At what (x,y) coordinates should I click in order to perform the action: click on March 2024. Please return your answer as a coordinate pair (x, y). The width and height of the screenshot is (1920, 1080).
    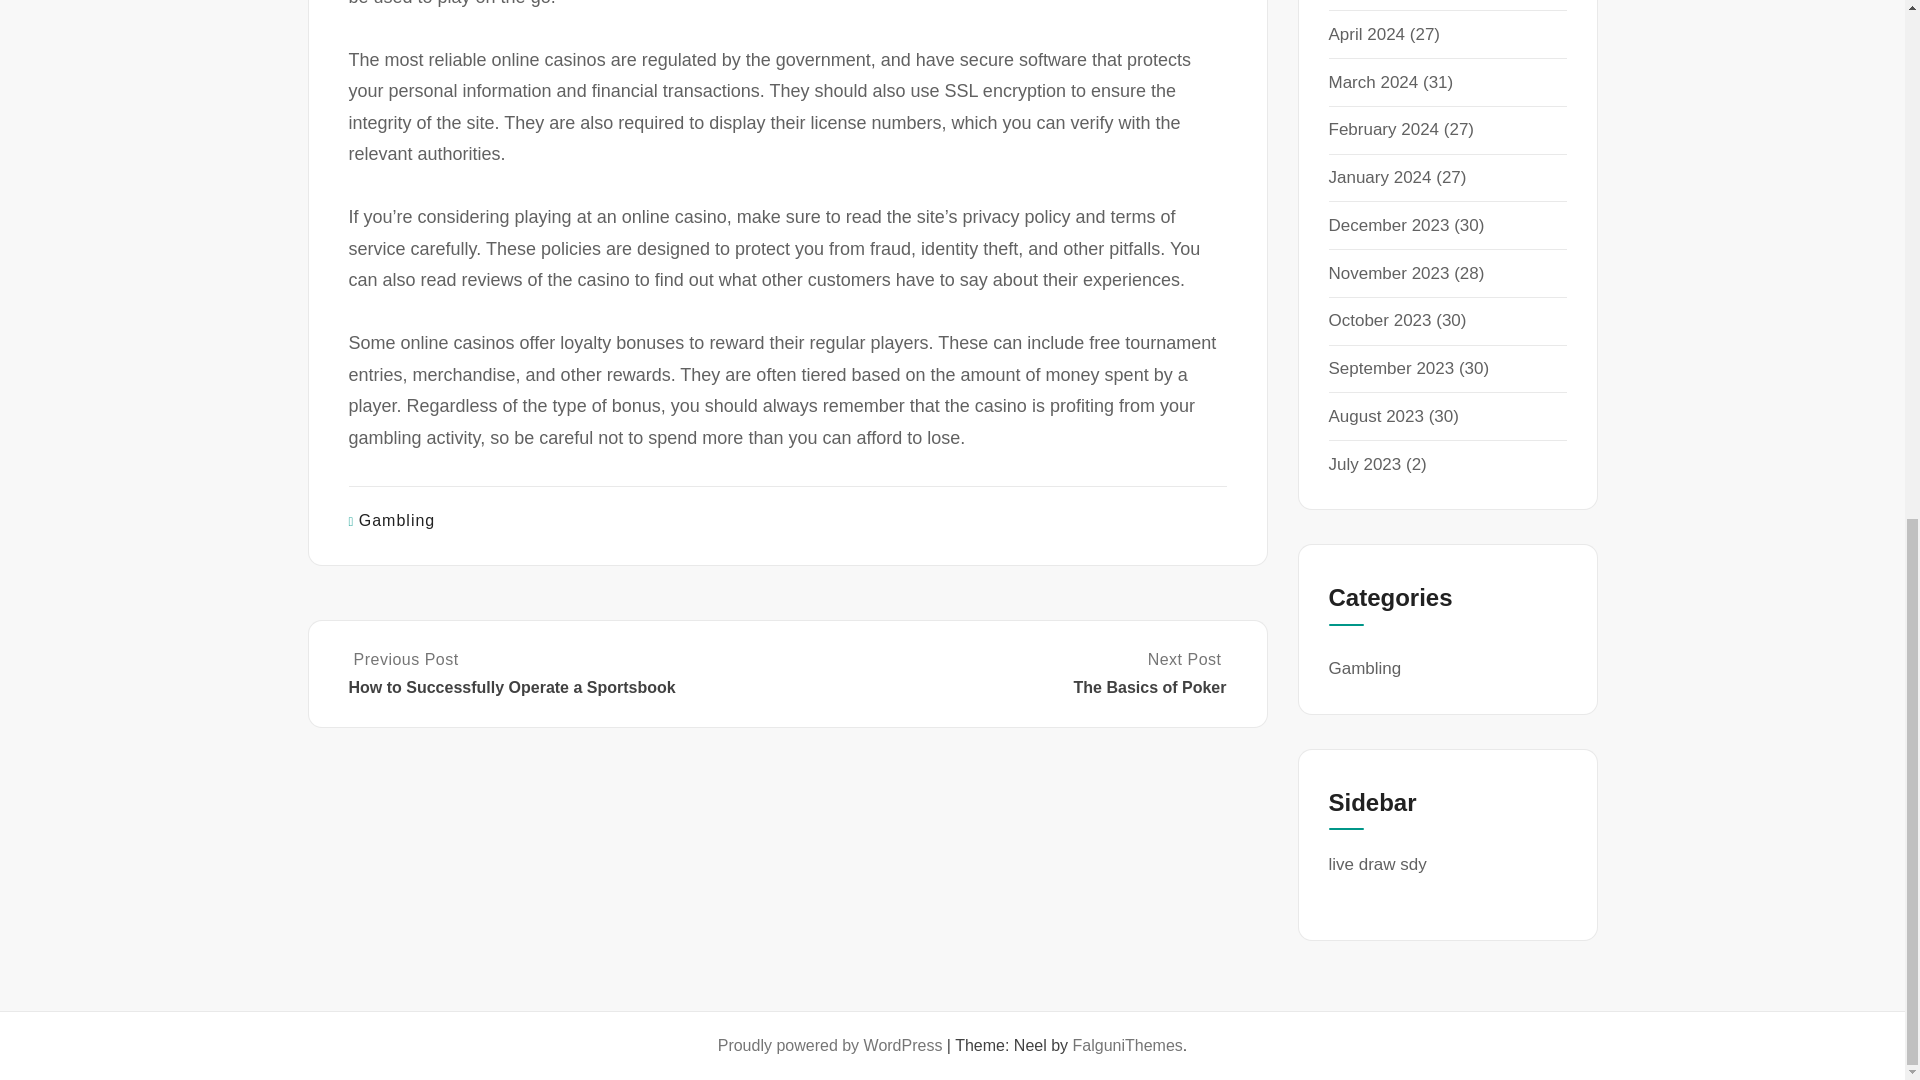
    Looking at the image, I should click on (1373, 82).